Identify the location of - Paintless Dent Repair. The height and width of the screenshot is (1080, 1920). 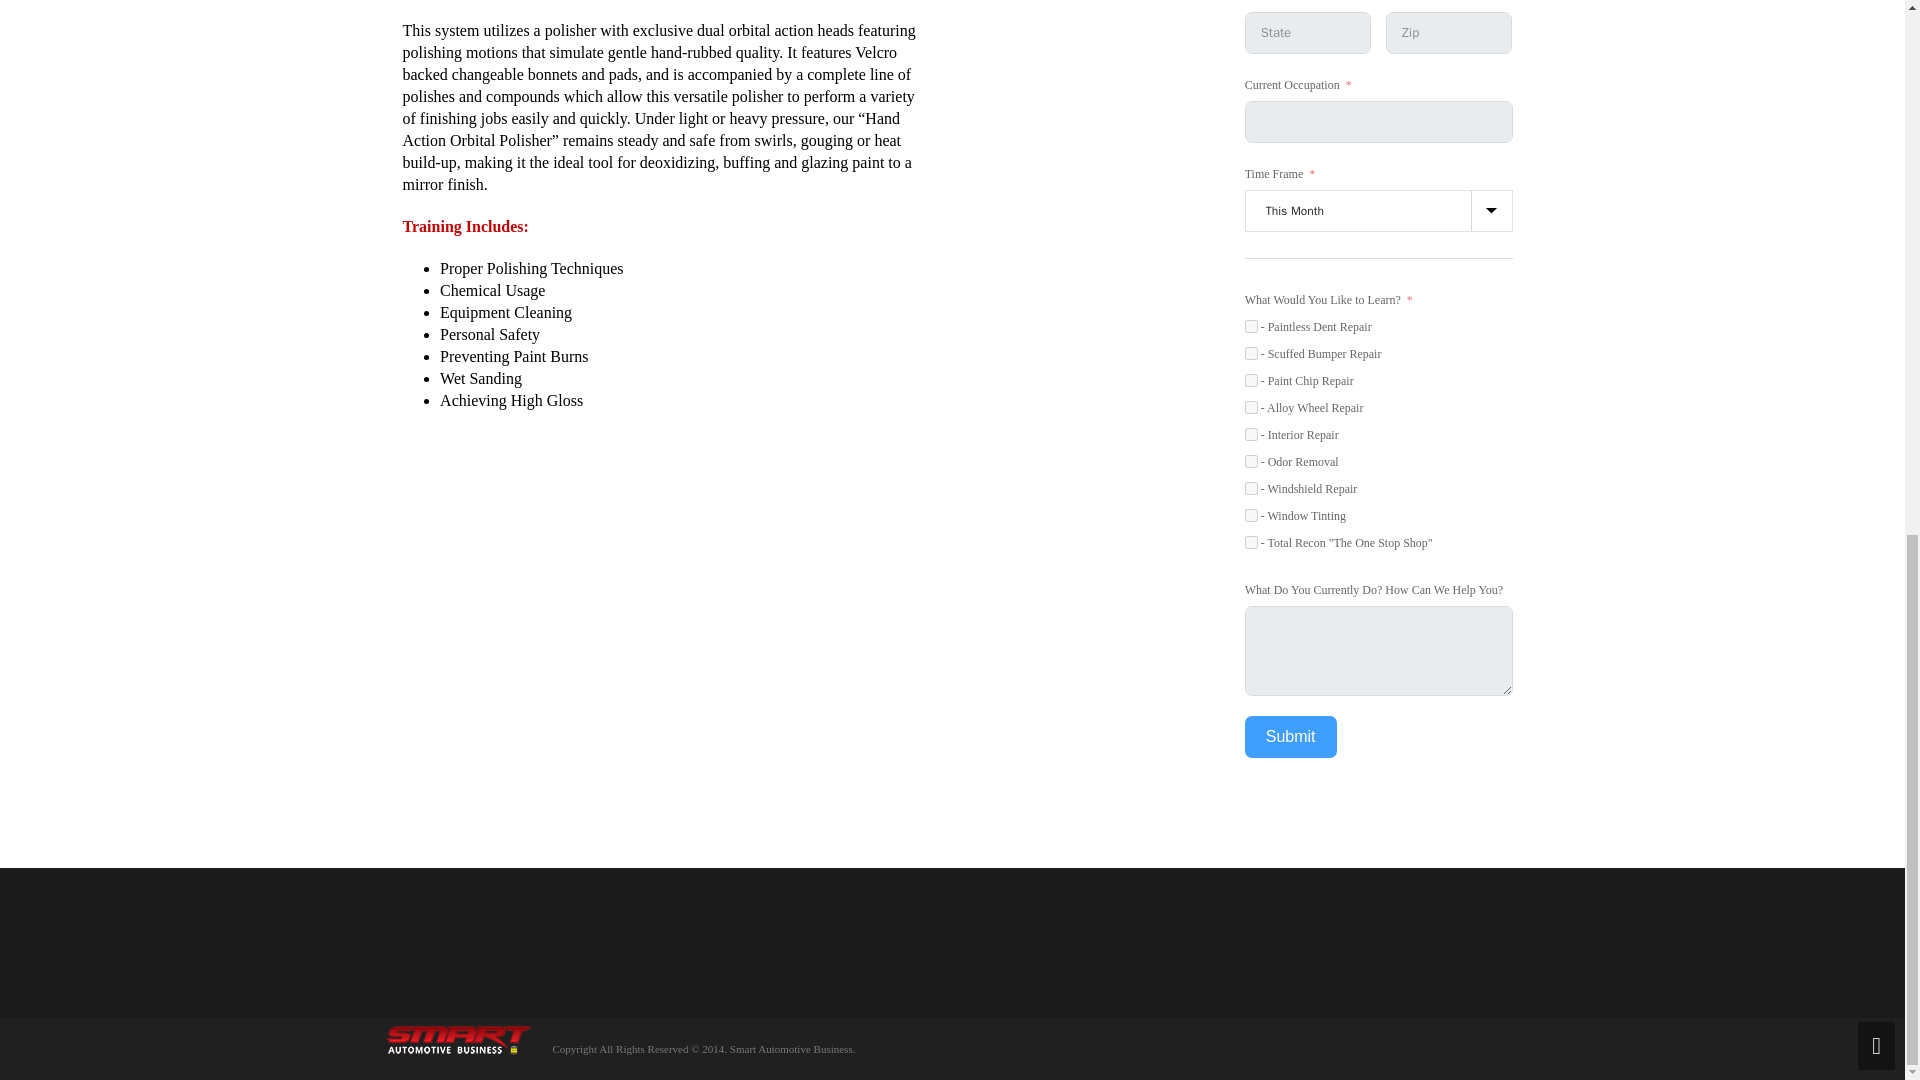
(1250, 326).